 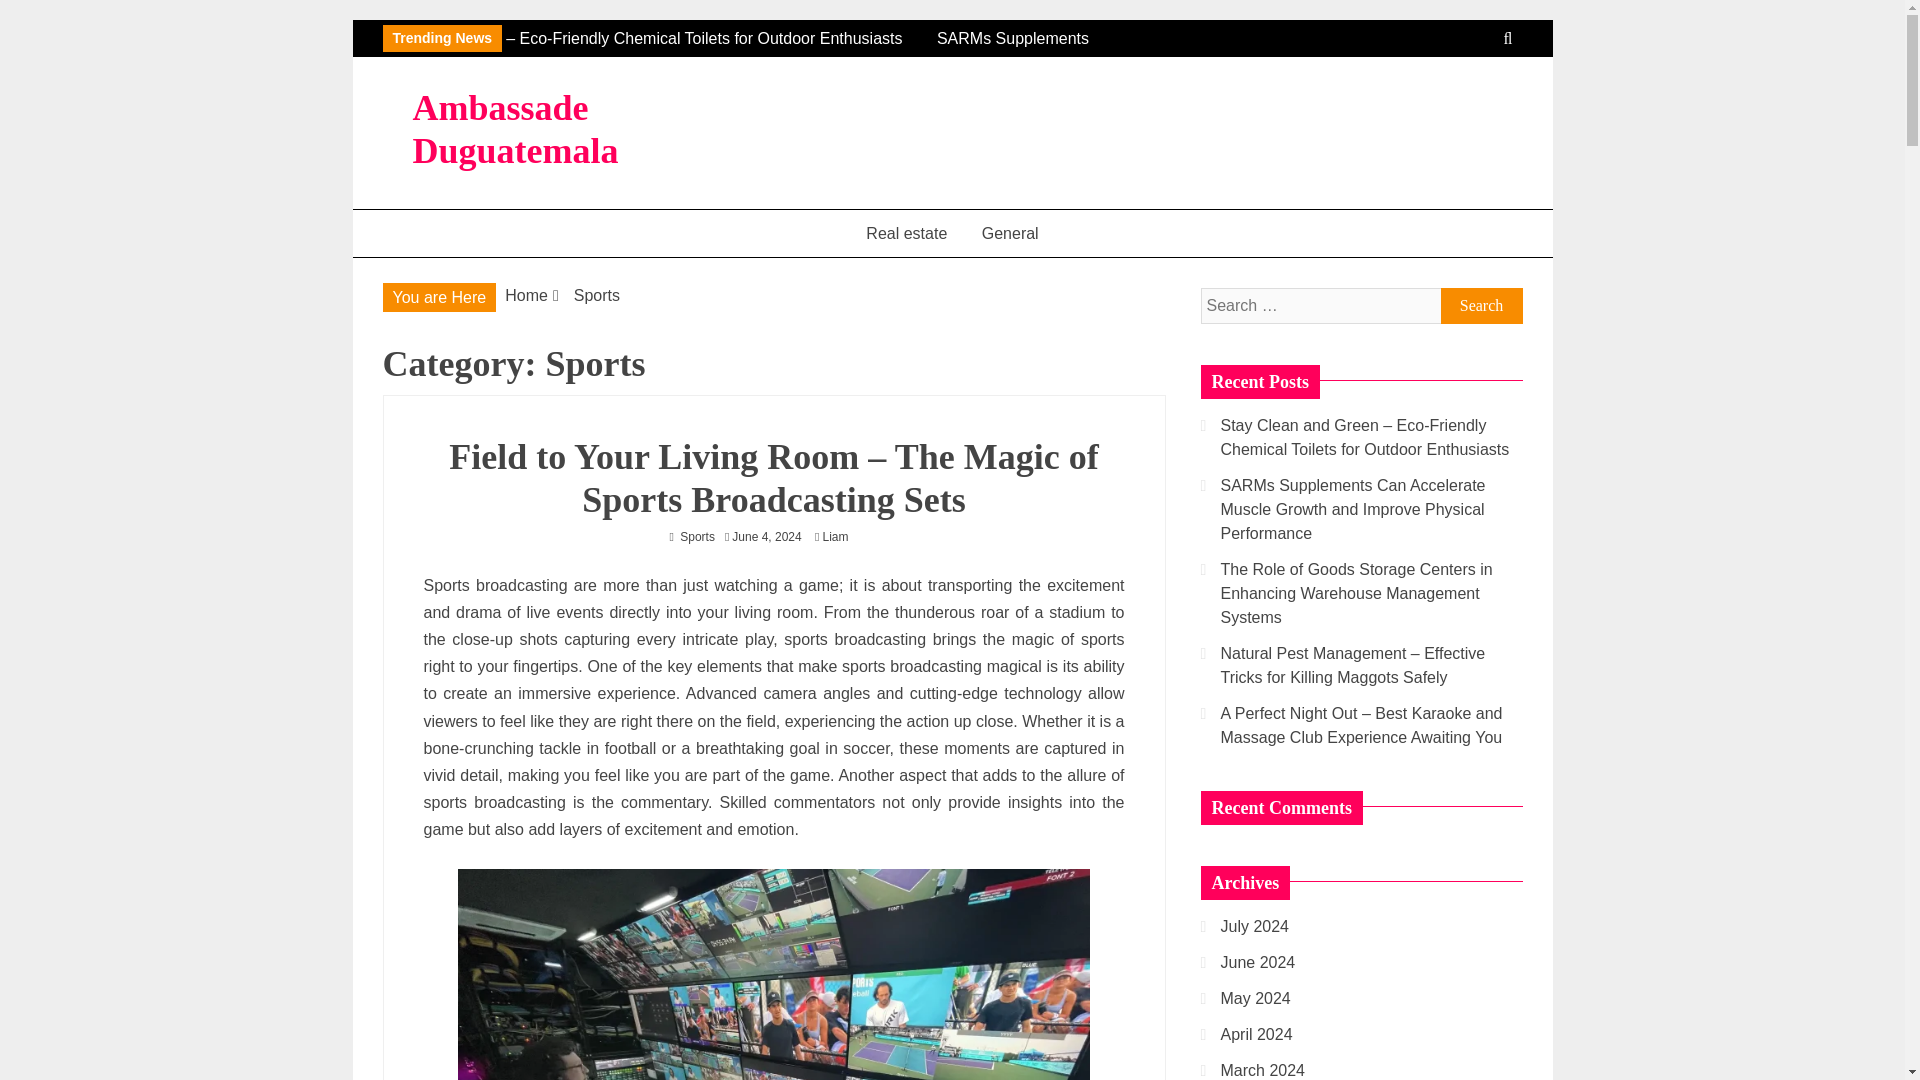 I want to click on Sports, so click(x=696, y=537).